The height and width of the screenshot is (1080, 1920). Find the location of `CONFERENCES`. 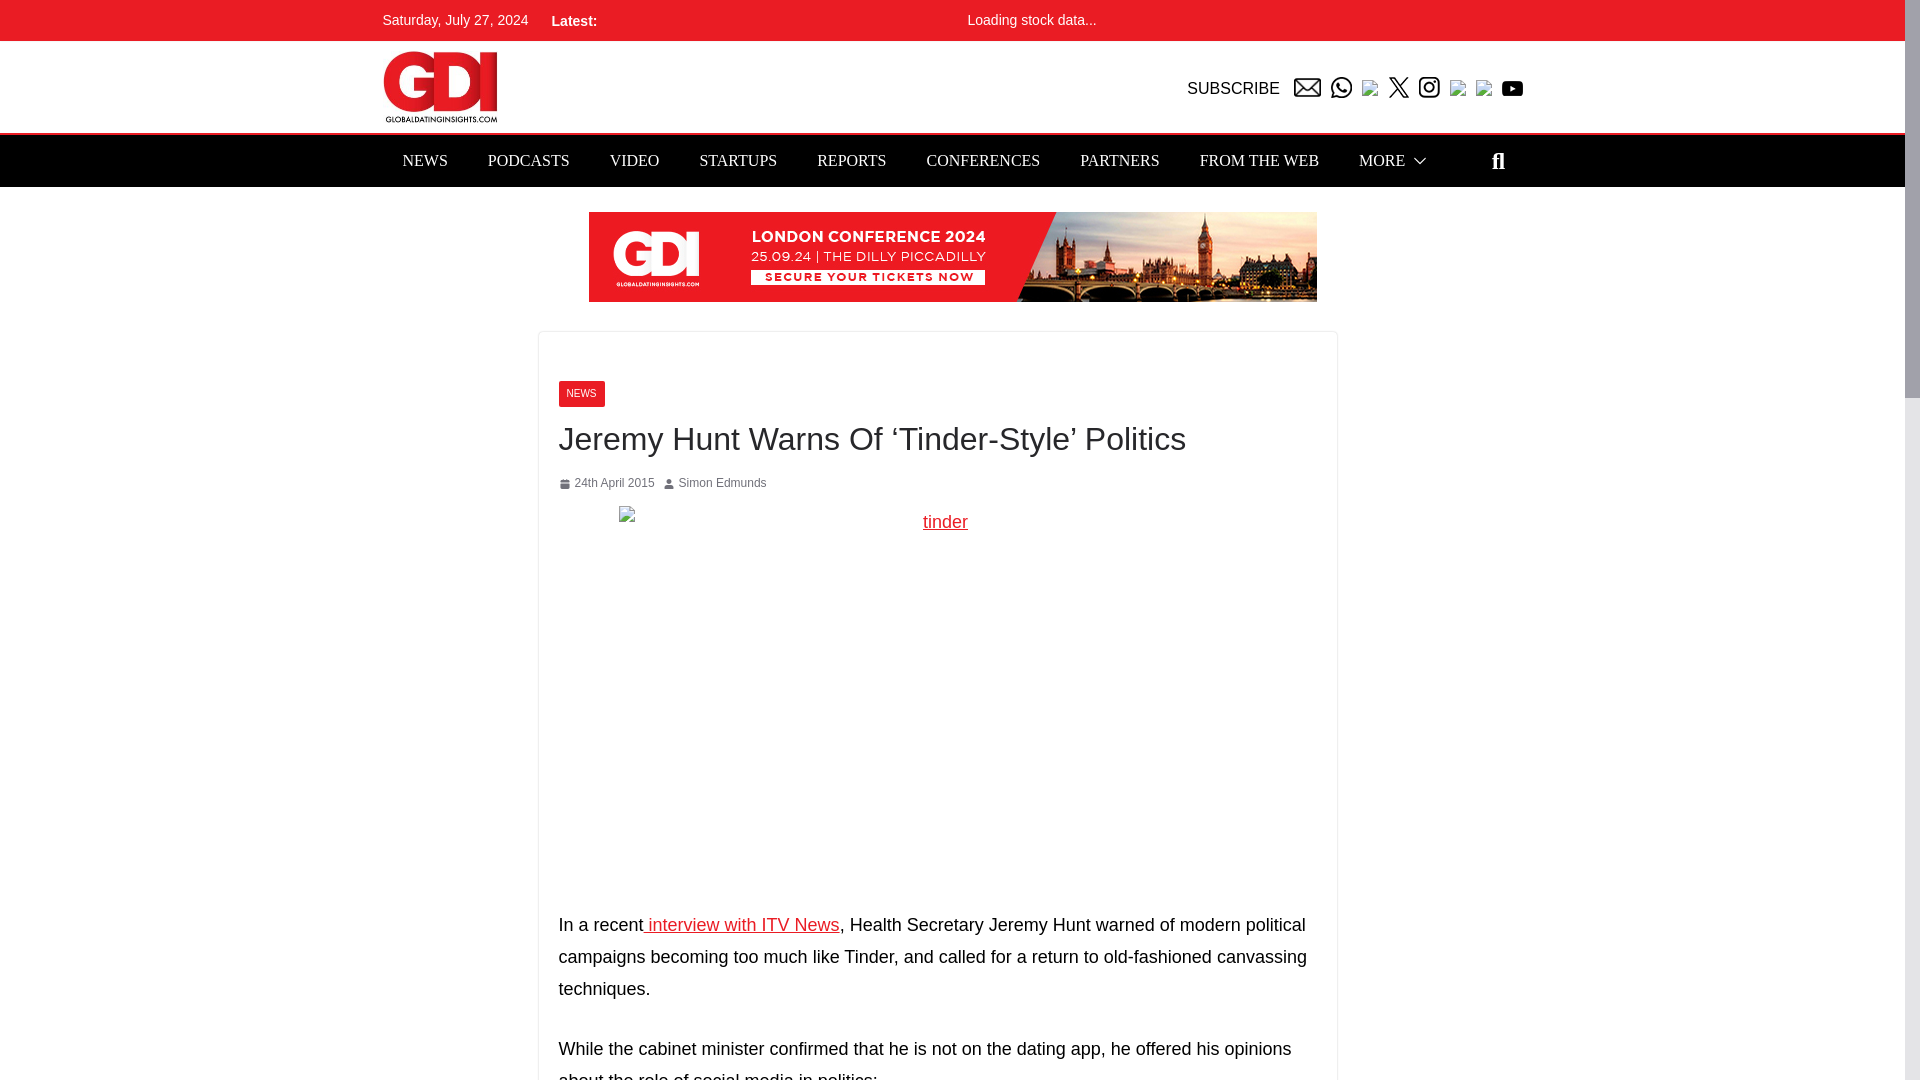

CONFERENCES is located at coordinates (982, 160).